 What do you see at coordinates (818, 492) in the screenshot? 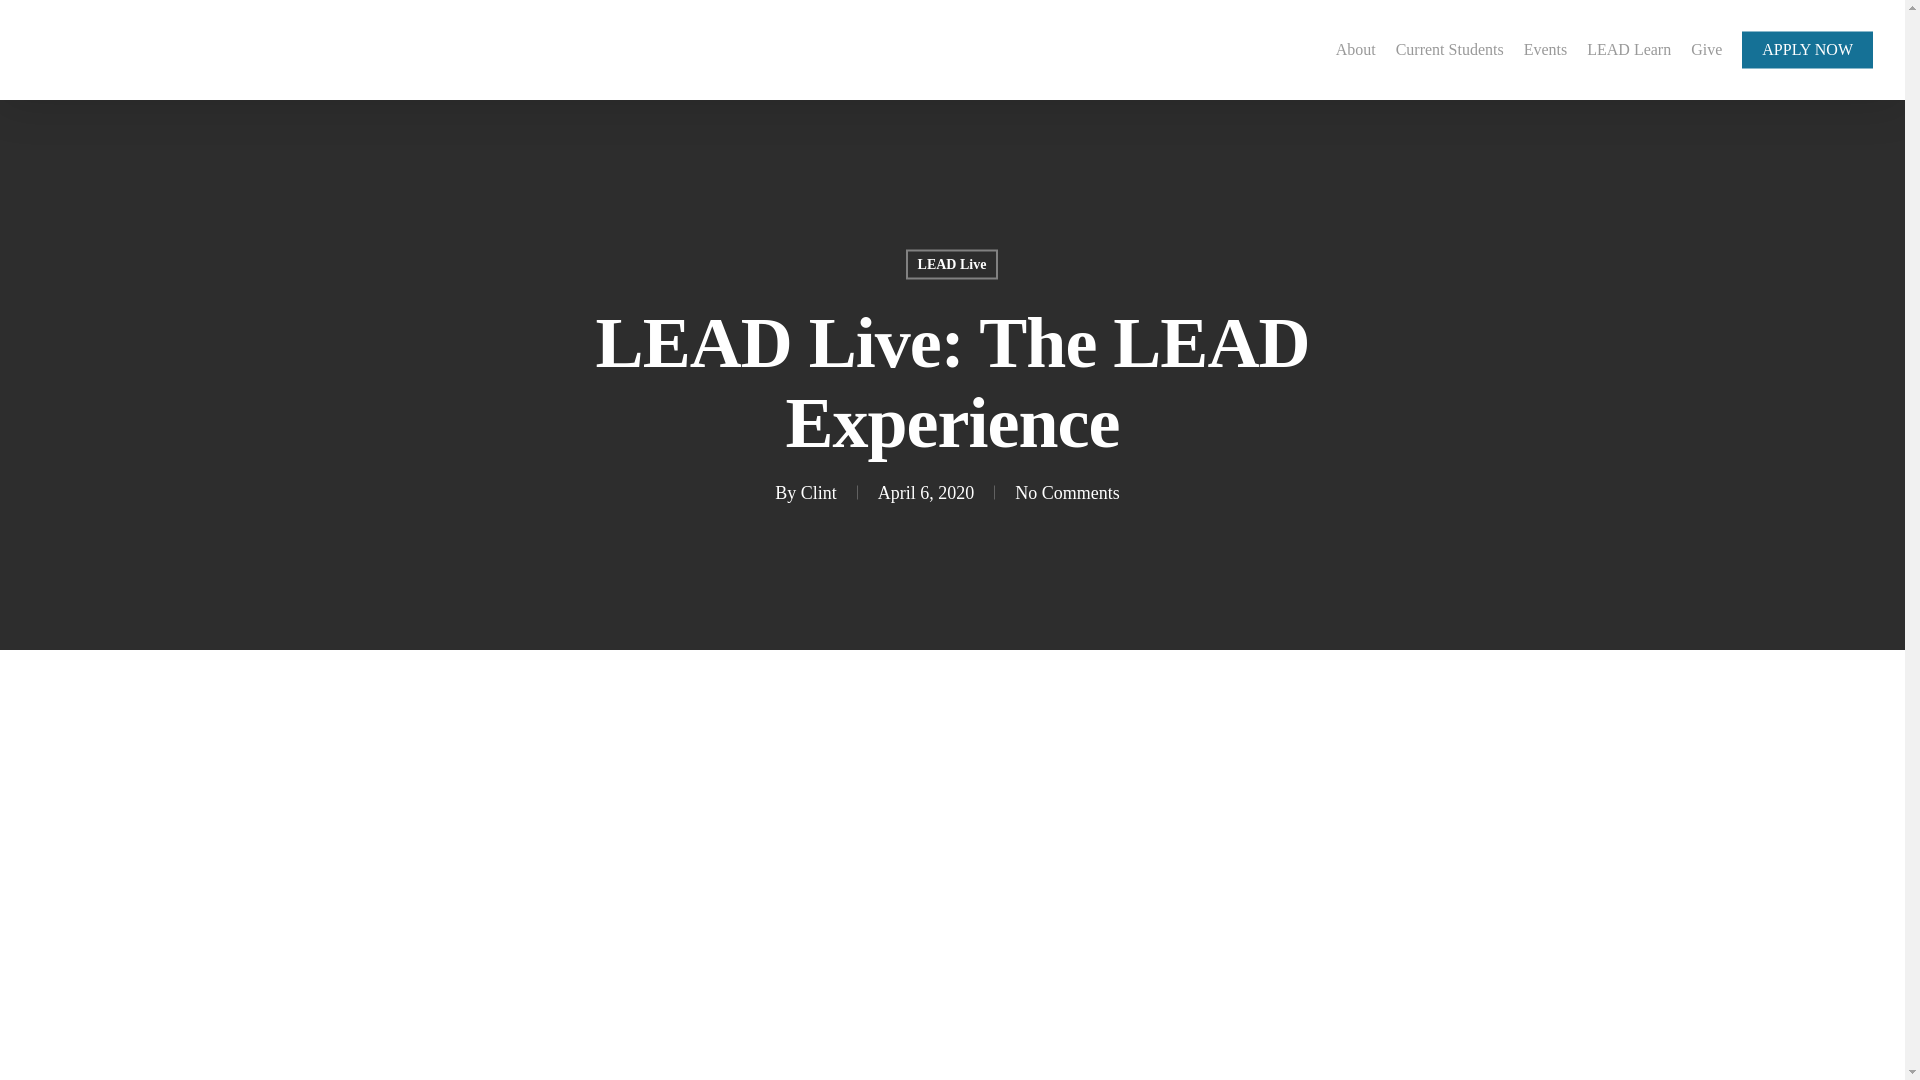
I see `Posts by Clint` at bounding box center [818, 492].